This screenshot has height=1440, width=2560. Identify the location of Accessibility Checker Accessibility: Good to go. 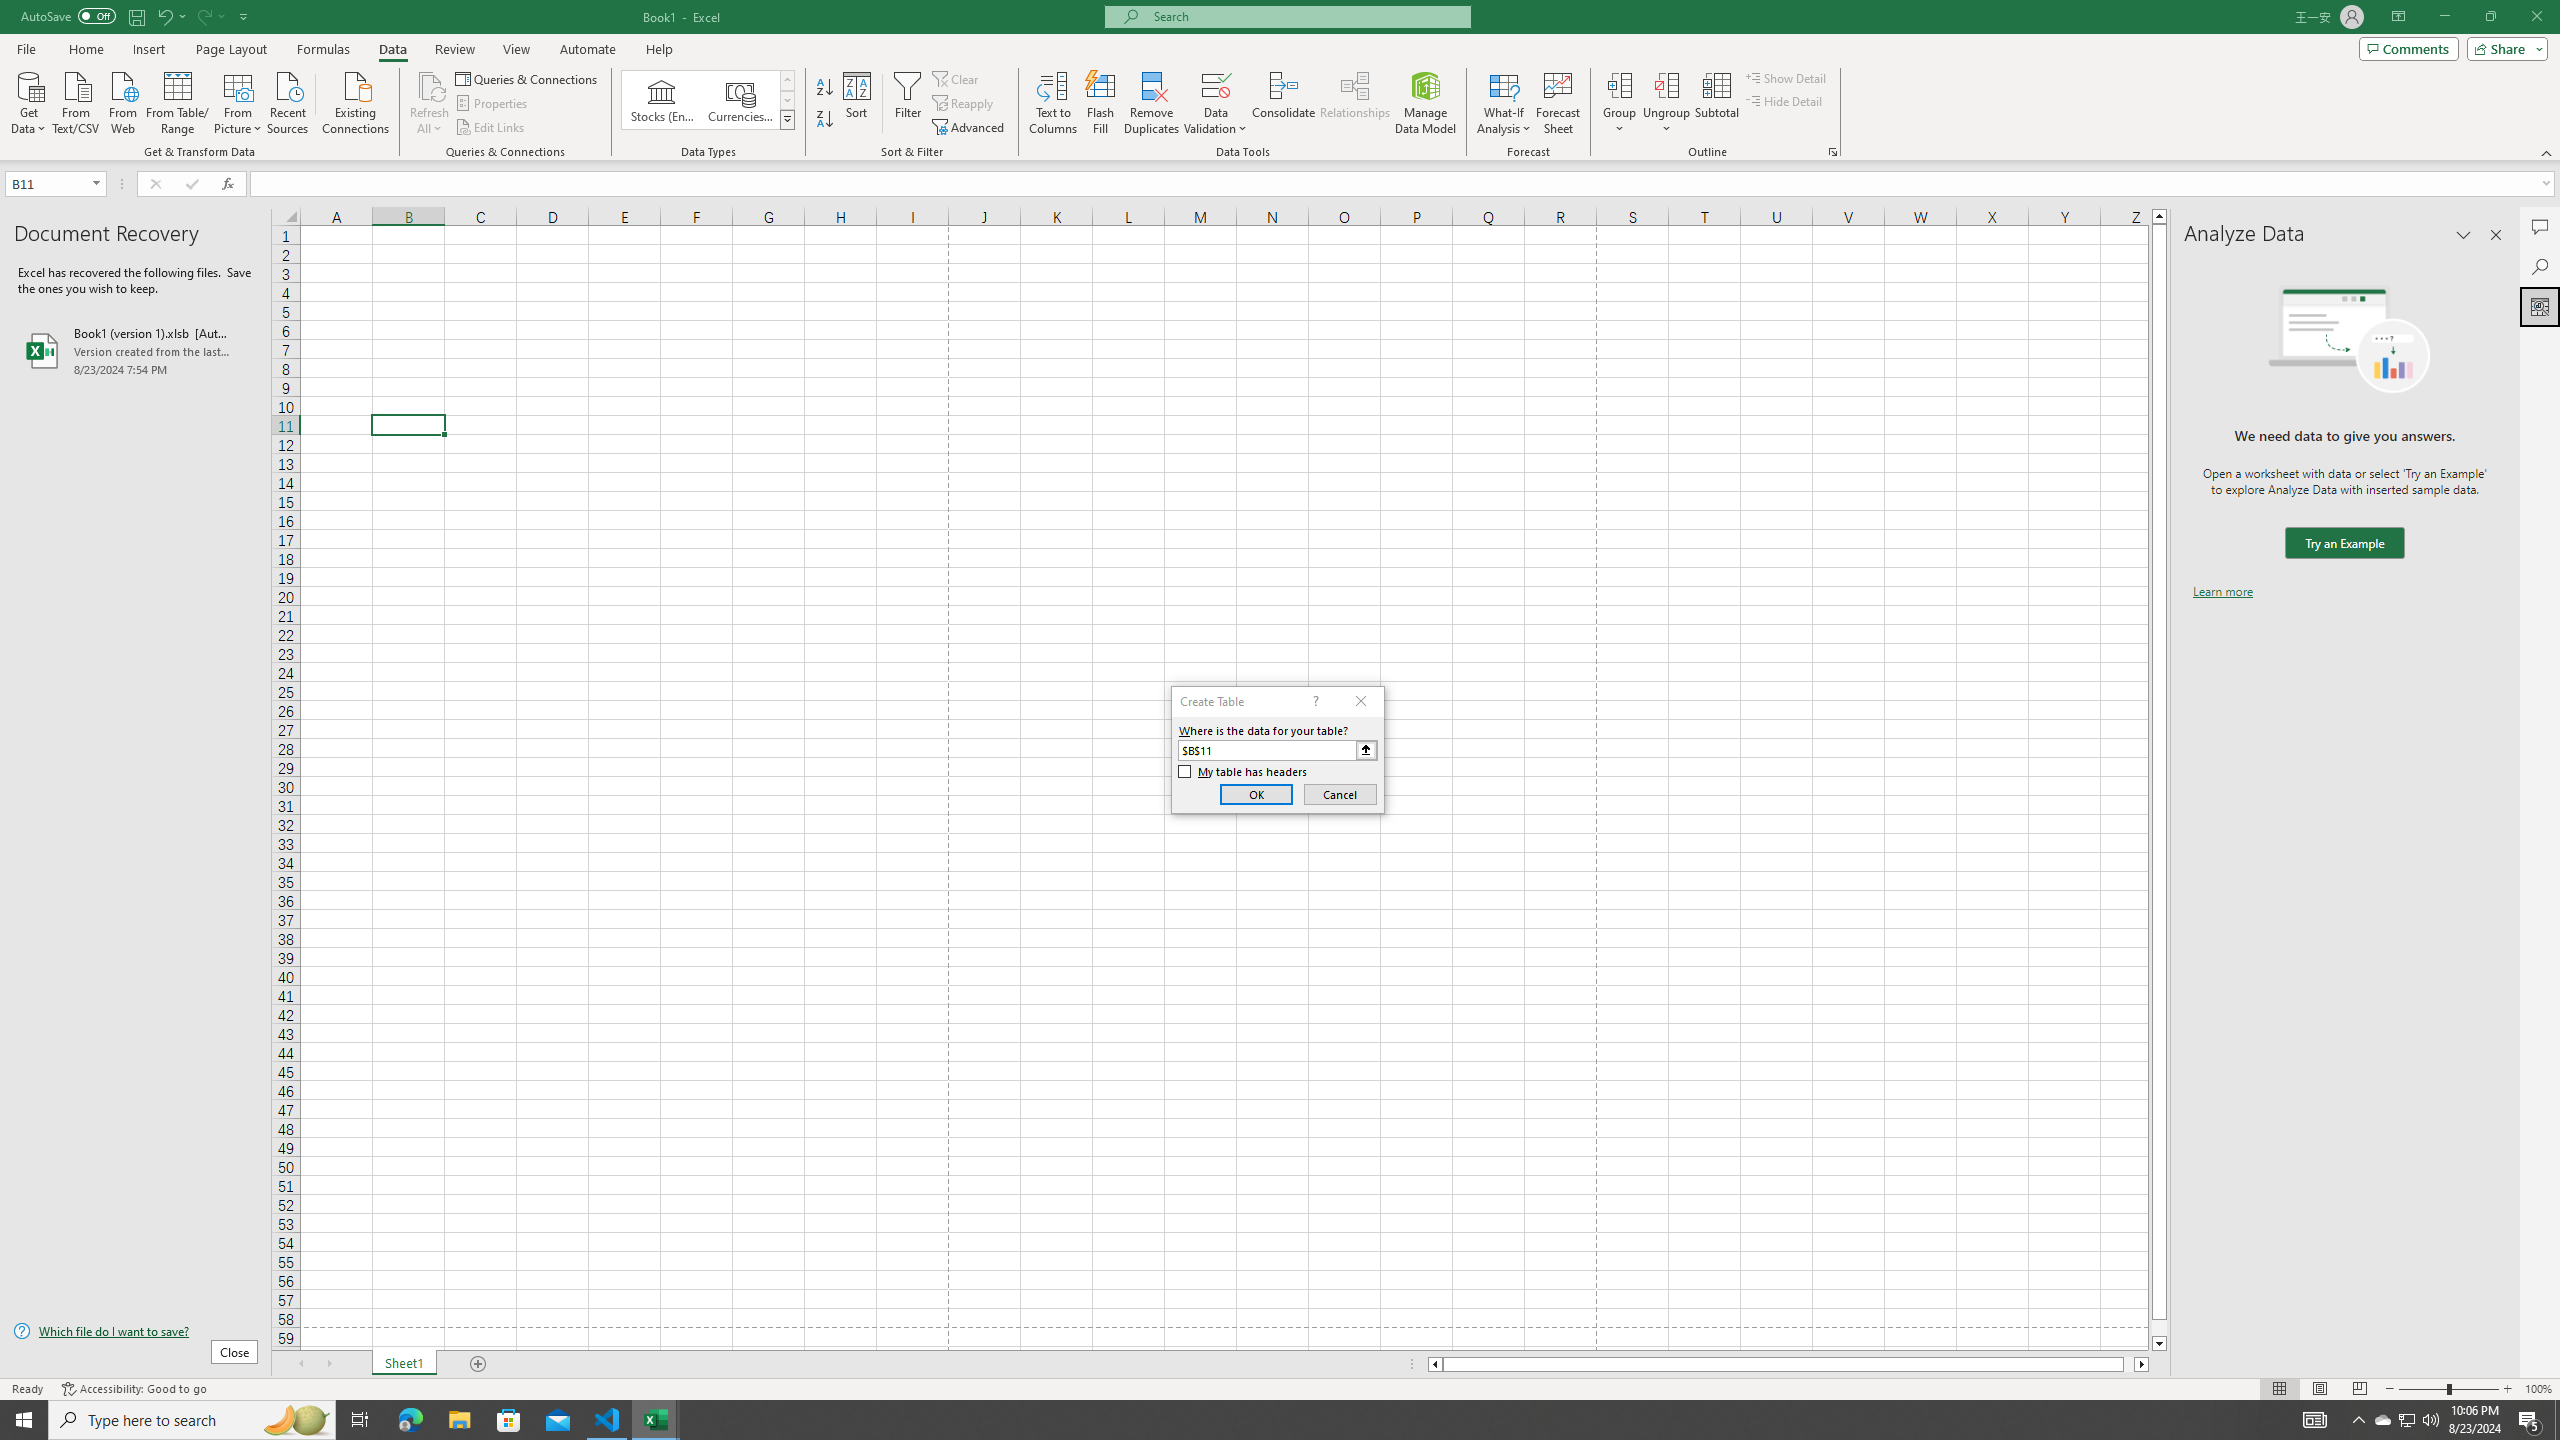
(134, 1389).